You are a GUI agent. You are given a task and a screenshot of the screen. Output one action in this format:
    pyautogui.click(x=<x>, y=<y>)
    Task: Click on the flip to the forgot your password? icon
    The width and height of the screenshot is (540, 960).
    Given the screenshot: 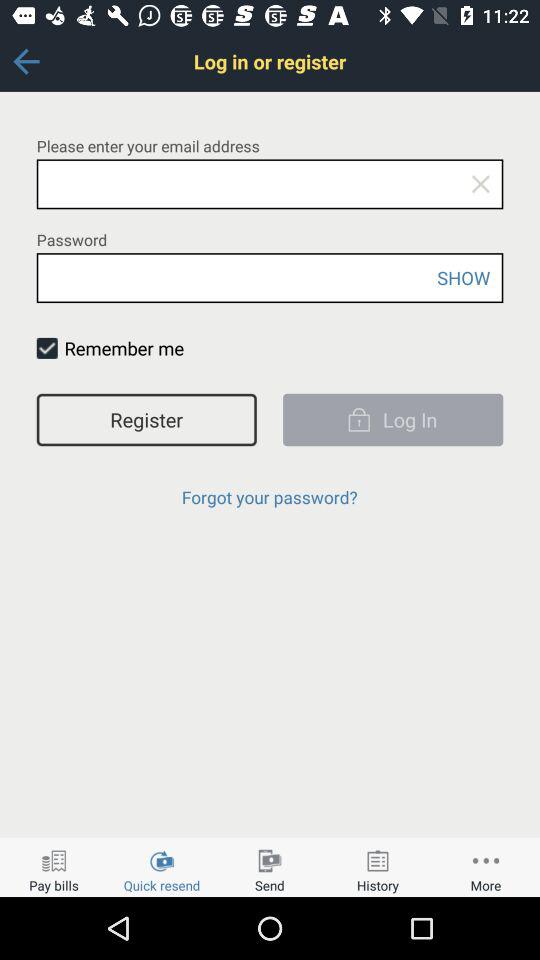 What is the action you would take?
    pyautogui.click(x=269, y=496)
    